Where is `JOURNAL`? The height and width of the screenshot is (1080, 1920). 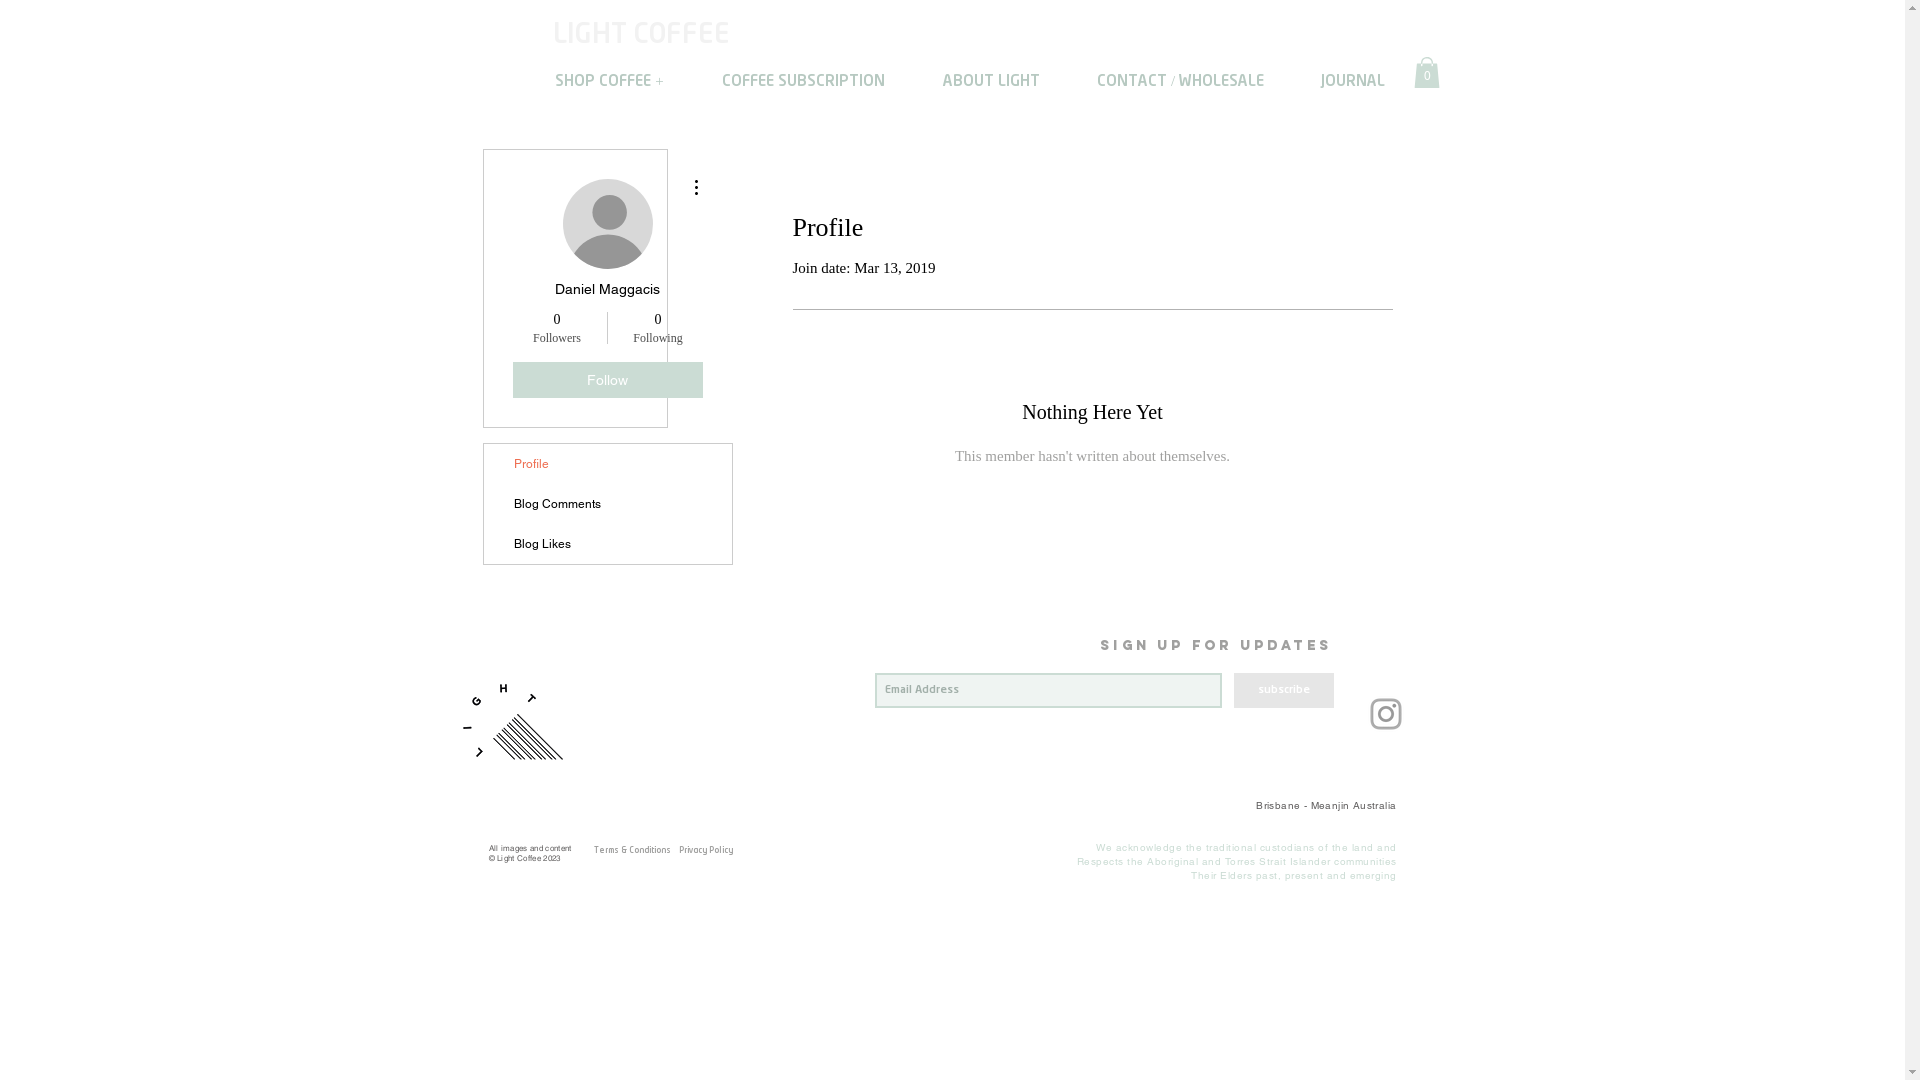 JOURNAL is located at coordinates (1352, 82).